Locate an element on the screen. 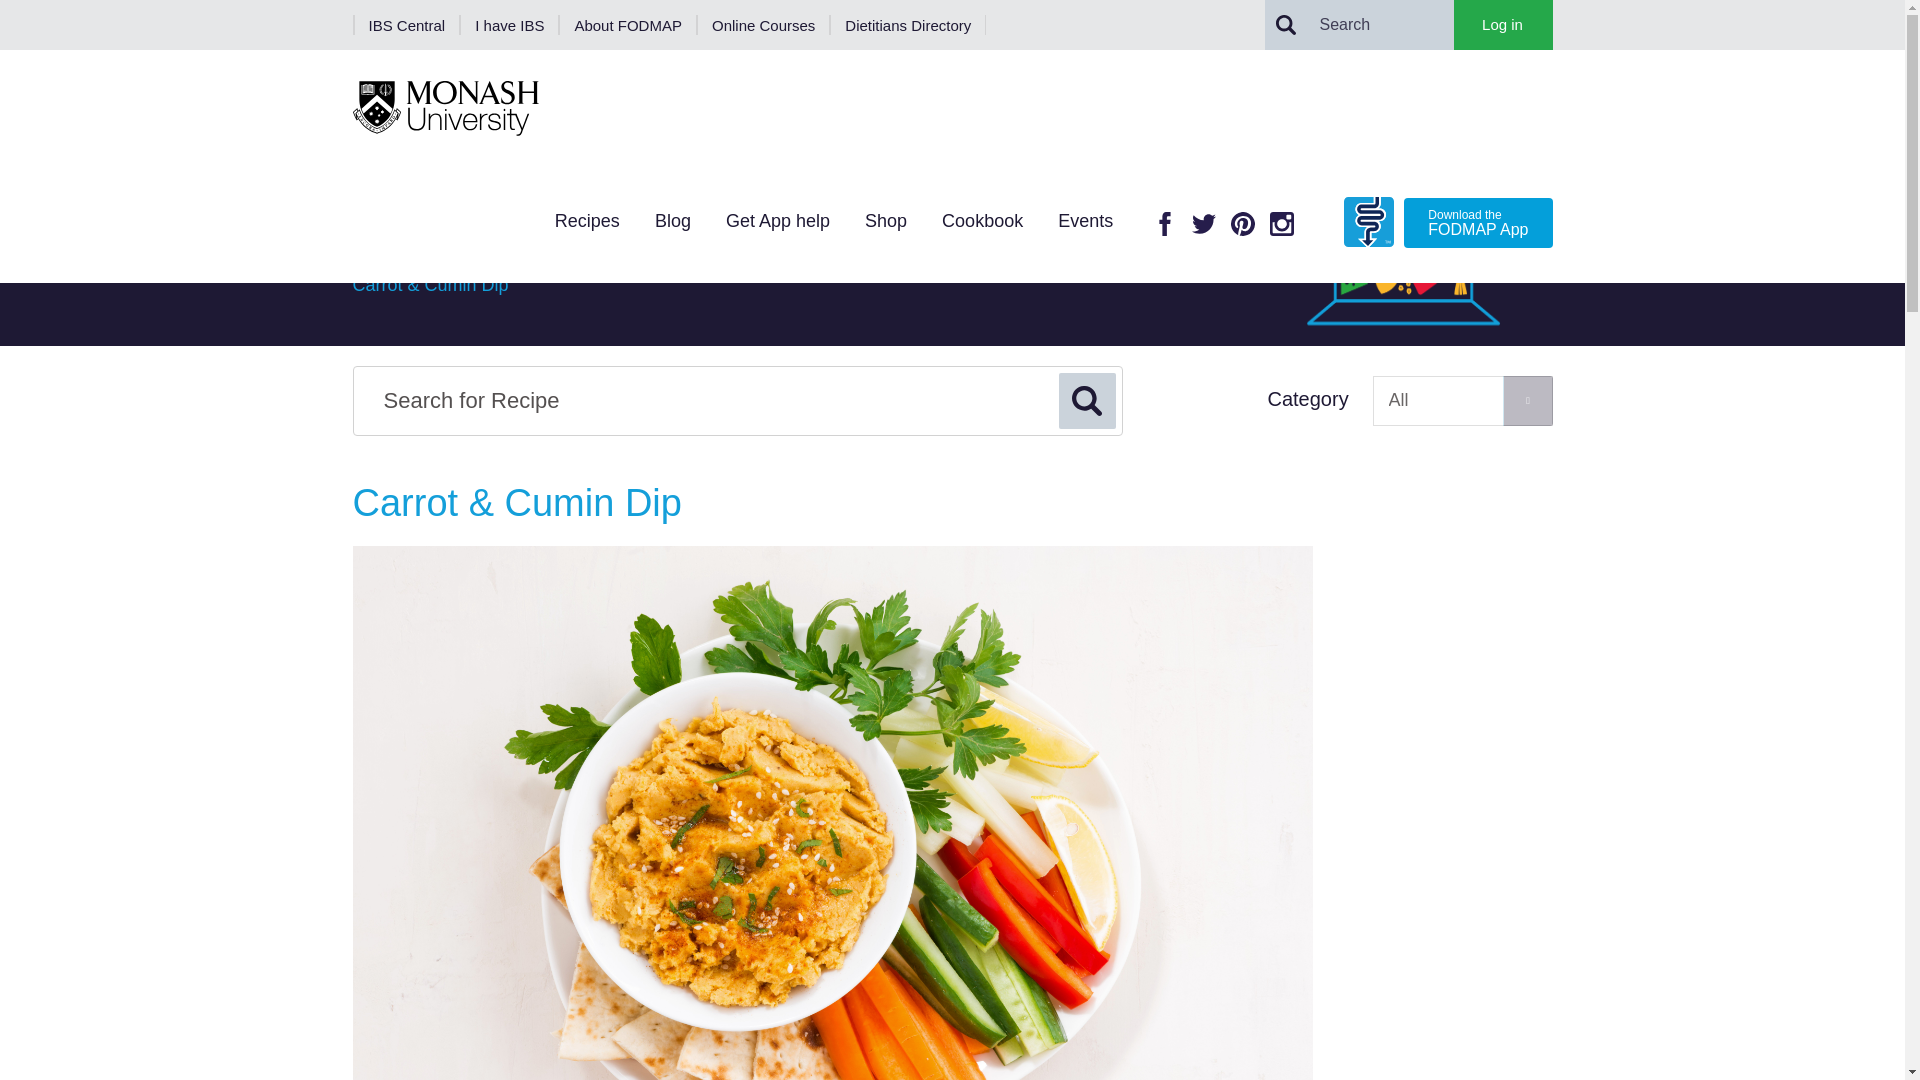 This screenshot has width=1920, height=1080. IBS Central is located at coordinates (406, 24).